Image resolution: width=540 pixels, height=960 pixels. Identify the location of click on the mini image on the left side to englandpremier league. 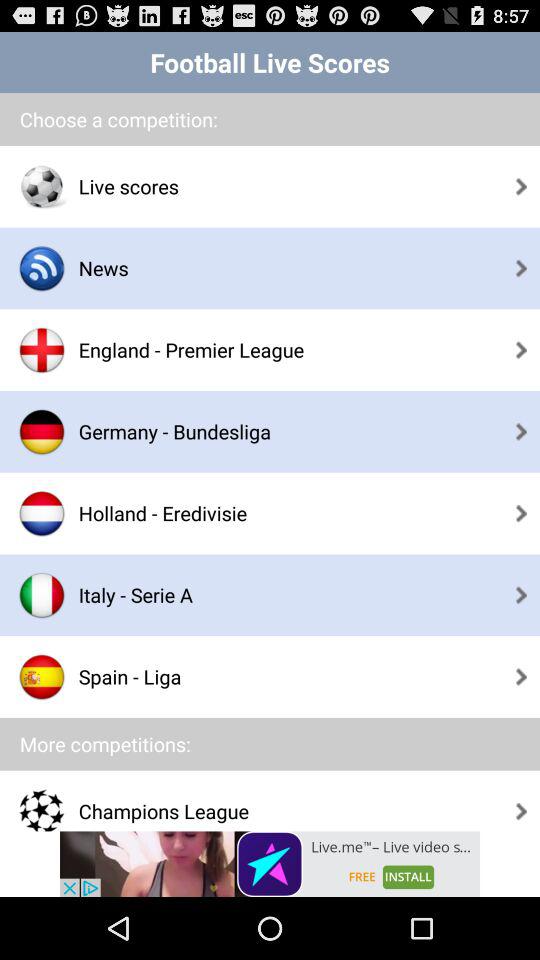
(42, 350).